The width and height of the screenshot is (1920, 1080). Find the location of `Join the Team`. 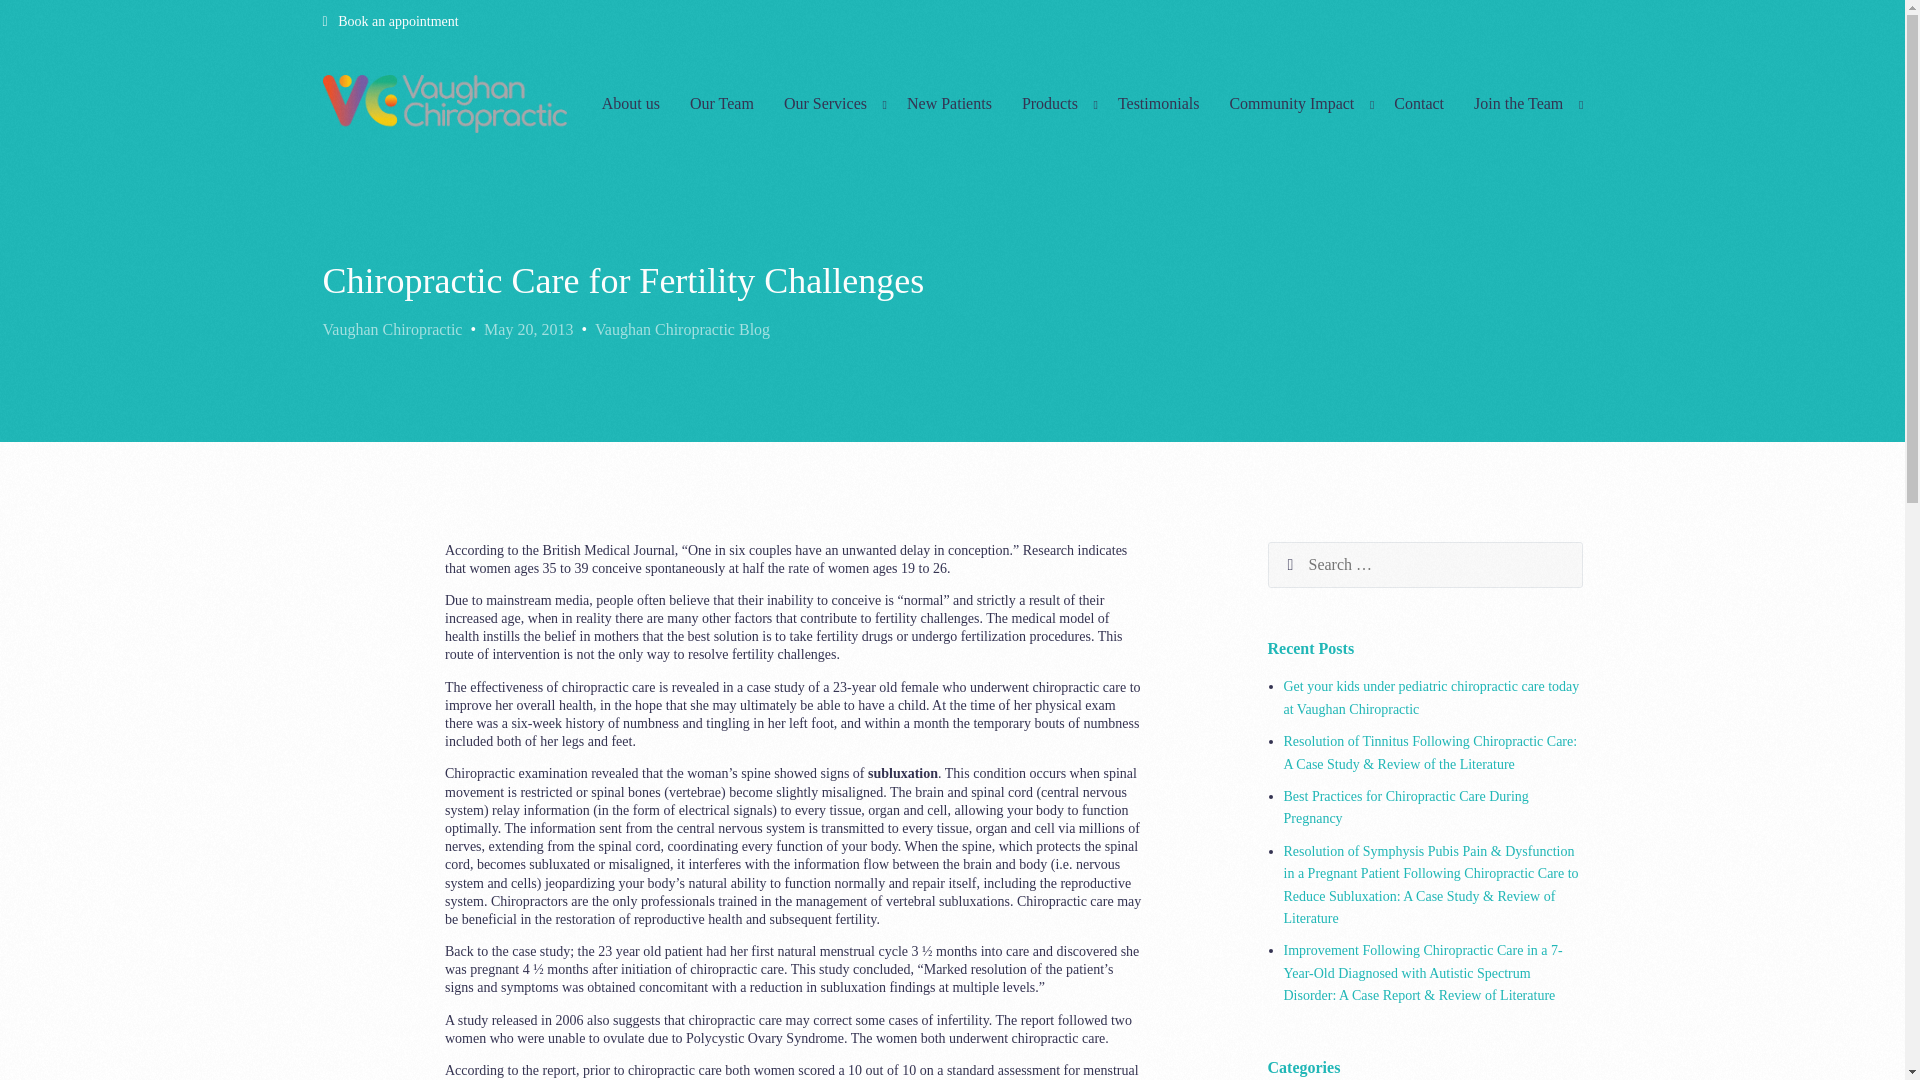

Join the Team is located at coordinates (1523, 104).